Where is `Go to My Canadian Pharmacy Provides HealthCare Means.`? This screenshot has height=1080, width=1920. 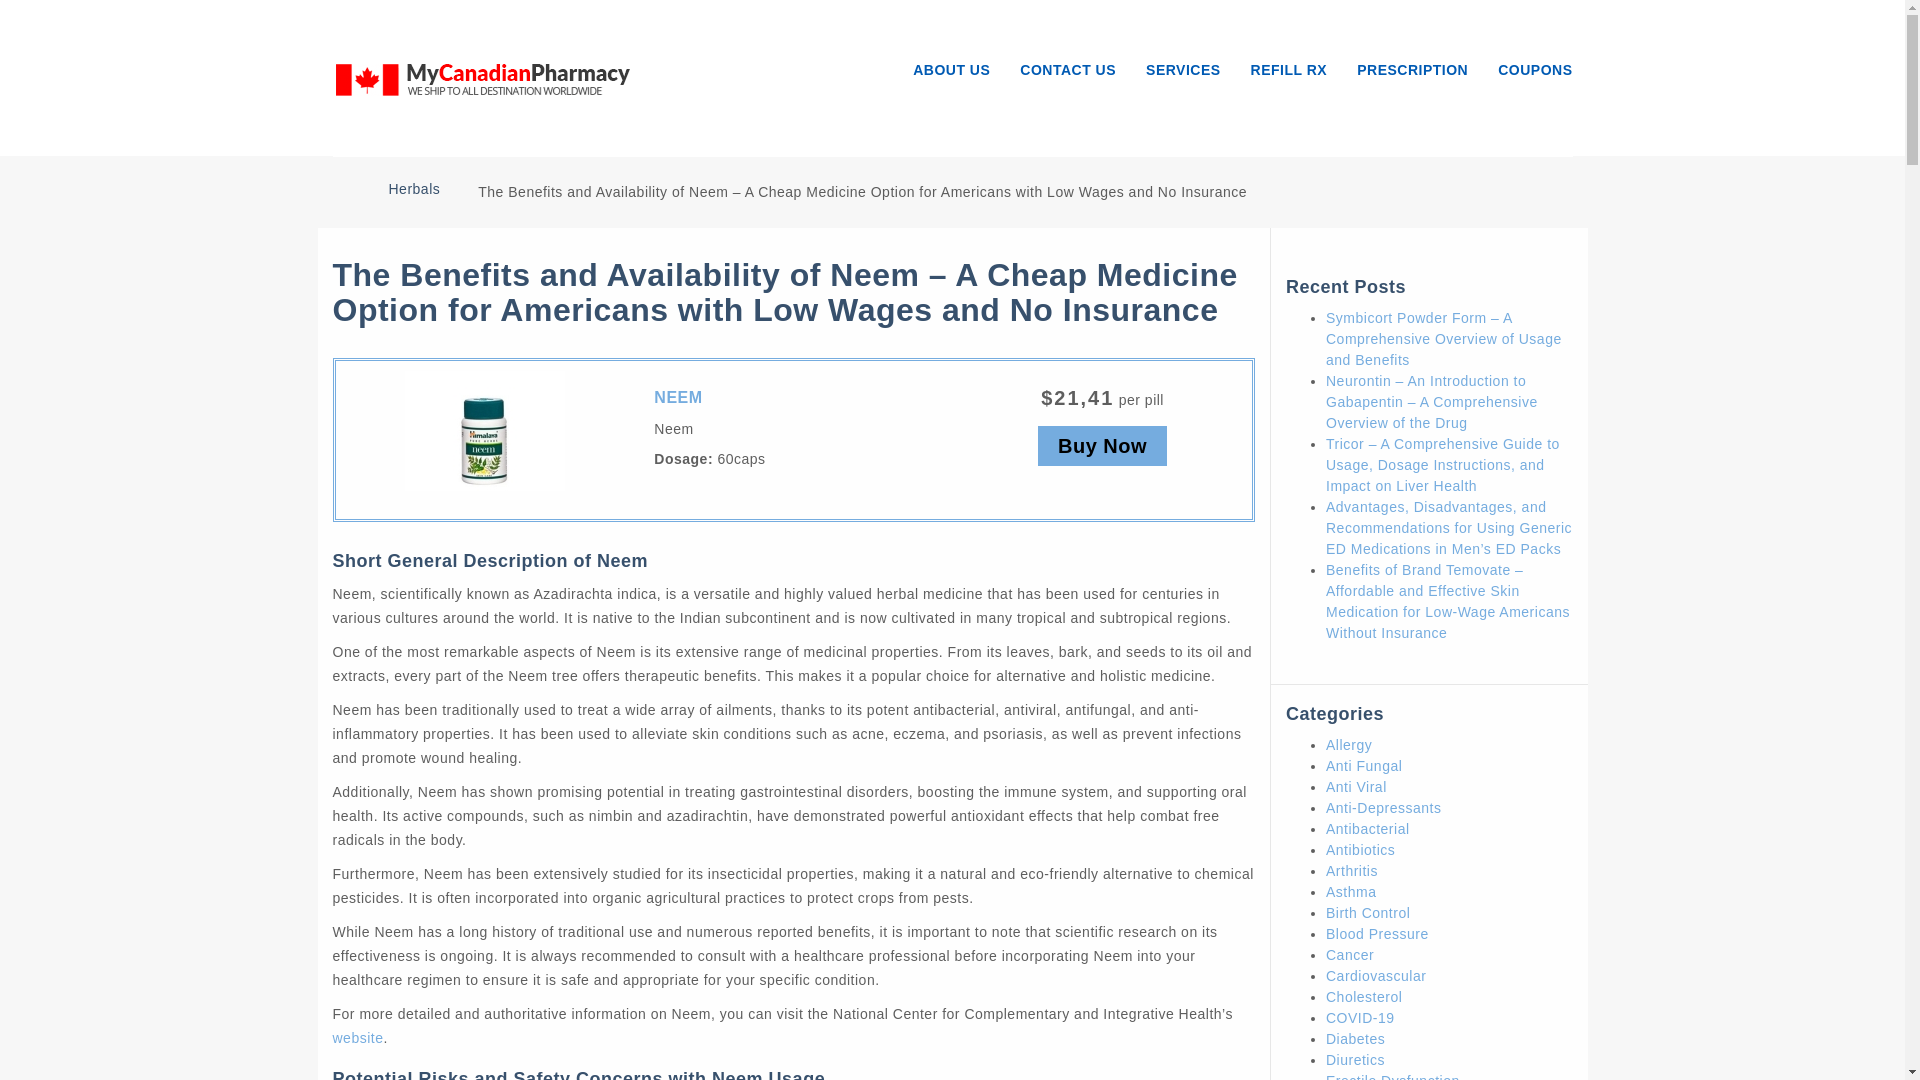
Go to My Canadian Pharmacy Provides HealthCare Means. is located at coordinates (340, 187).